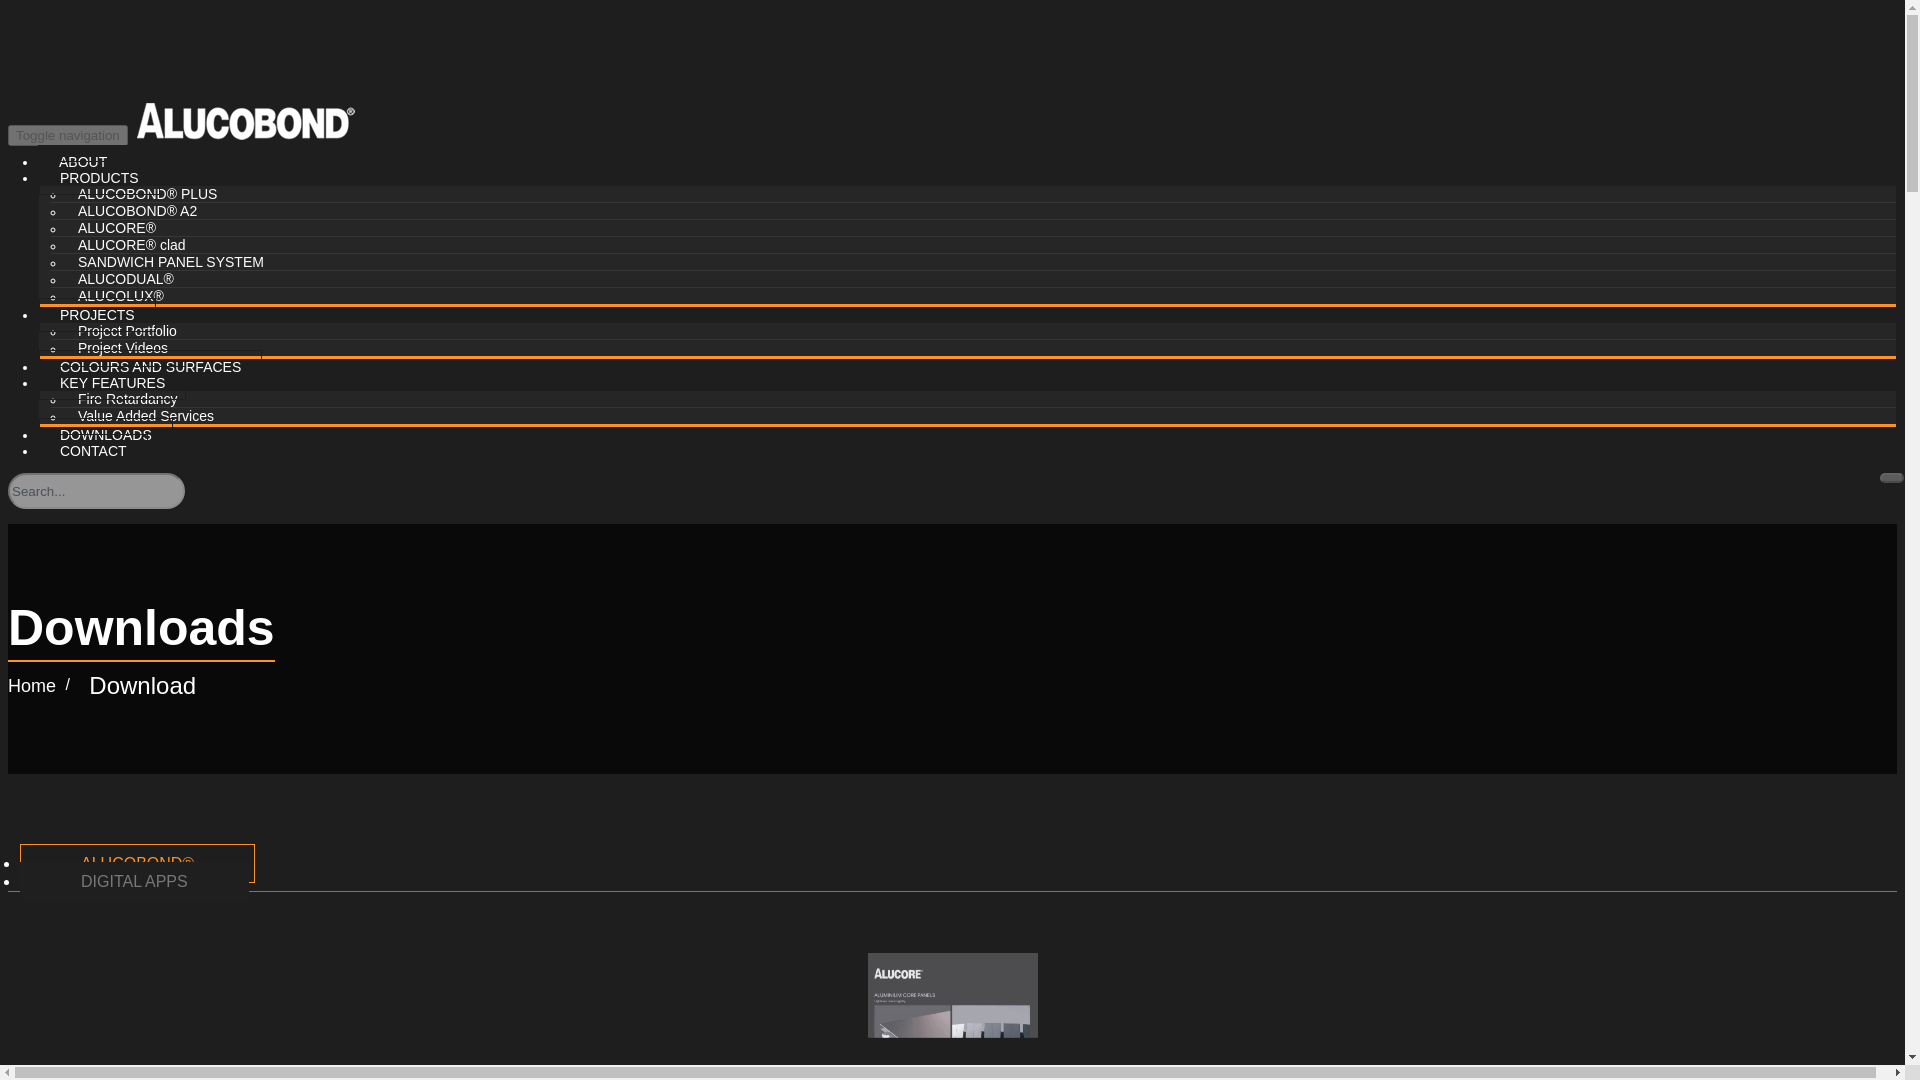 The height and width of the screenshot is (1080, 1920). I want to click on Toggle navigation, so click(68, 135).